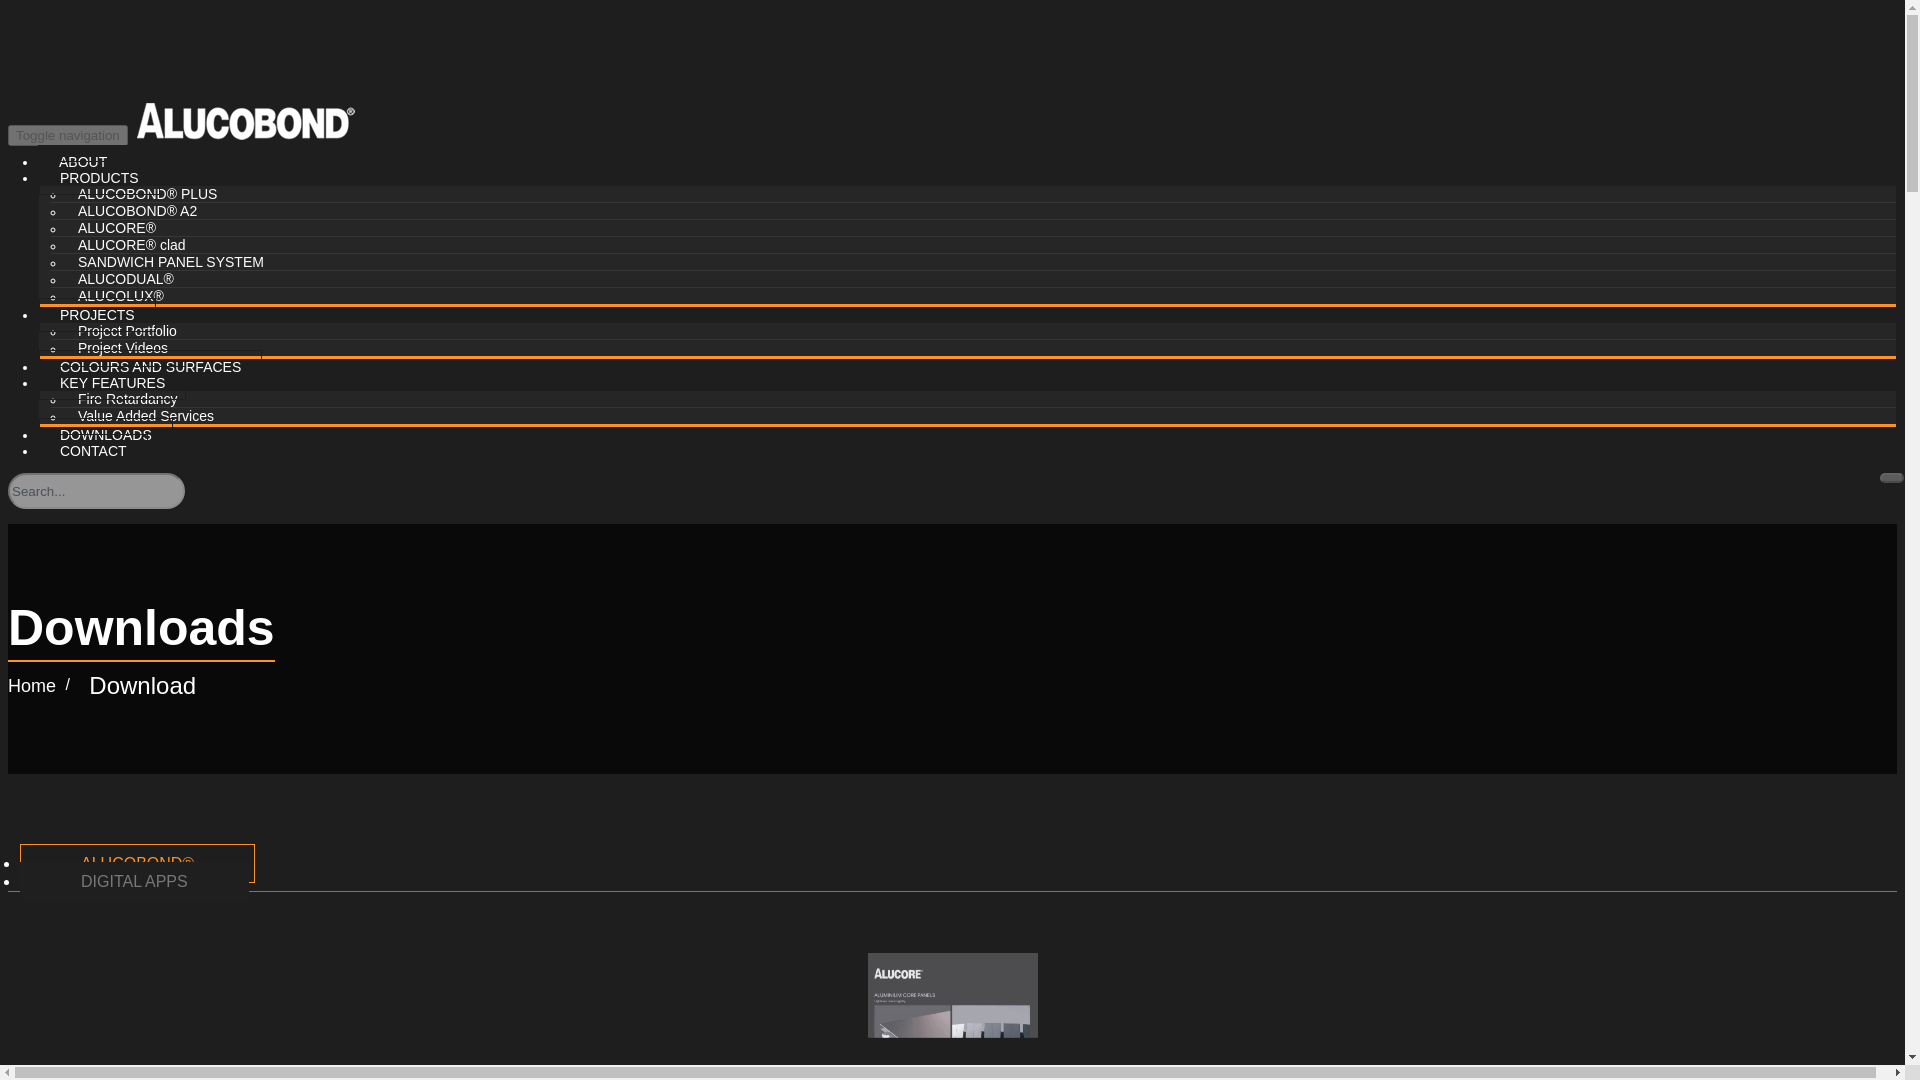 The height and width of the screenshot is (1080, 1920). I want to click on Toggle navigation, so click(68, 135).